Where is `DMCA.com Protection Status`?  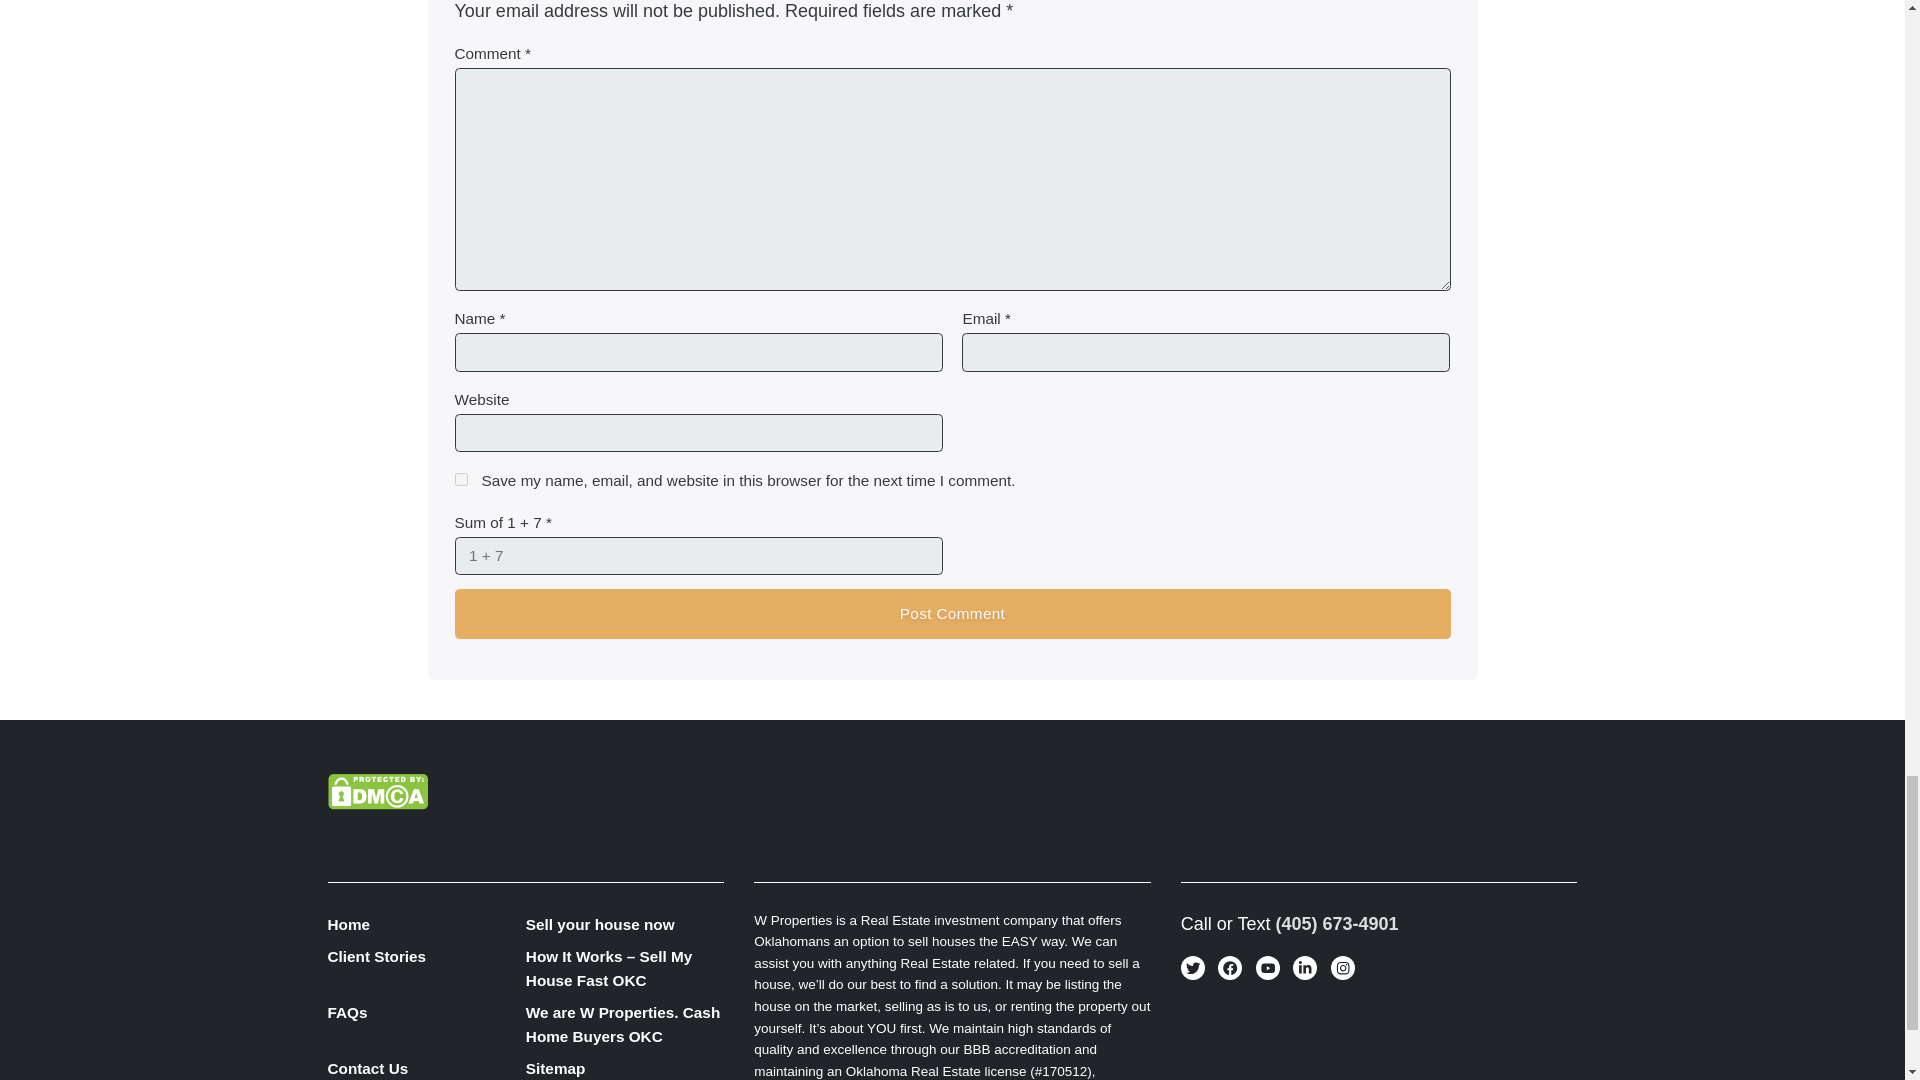 DMCA.com Protection Status is located at coordinates (378, 790).